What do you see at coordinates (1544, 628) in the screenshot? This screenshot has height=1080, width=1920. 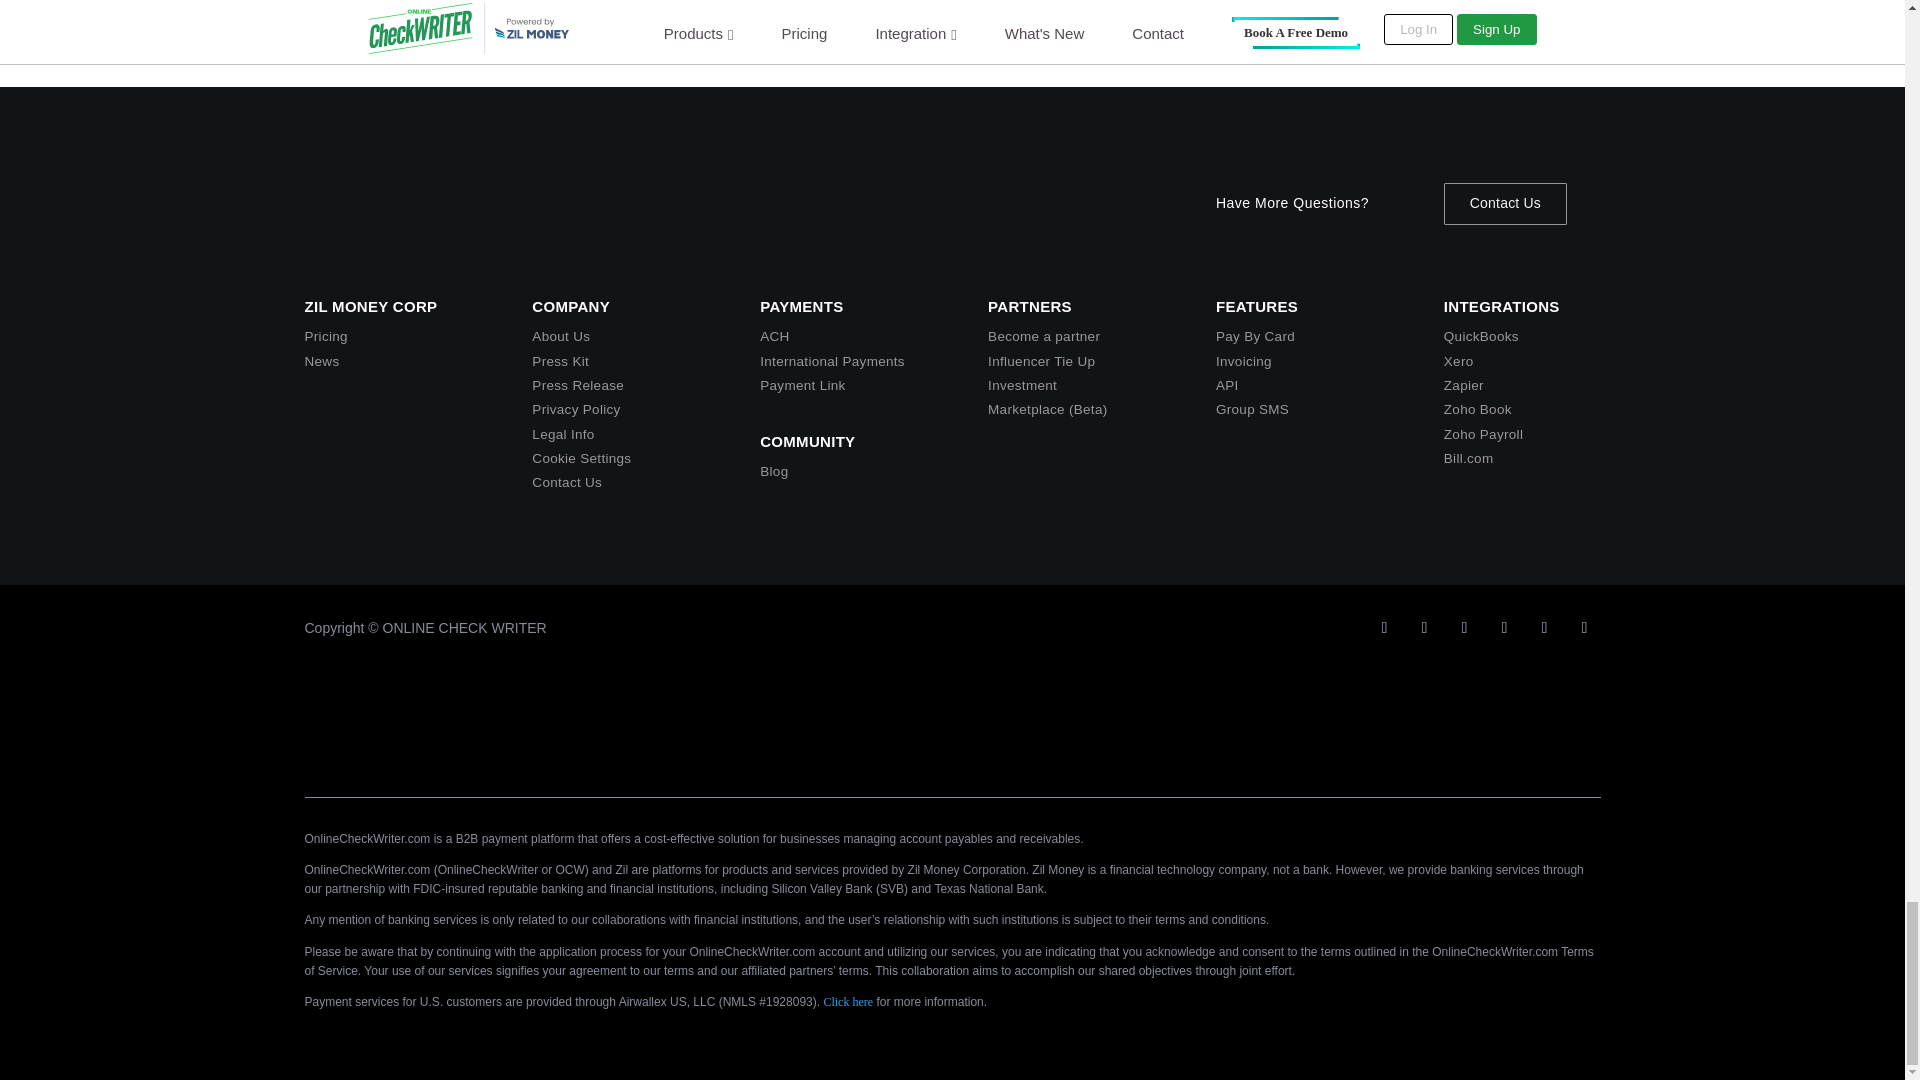 I see `Follow on Facebook` at bounding box center [1544, 628].